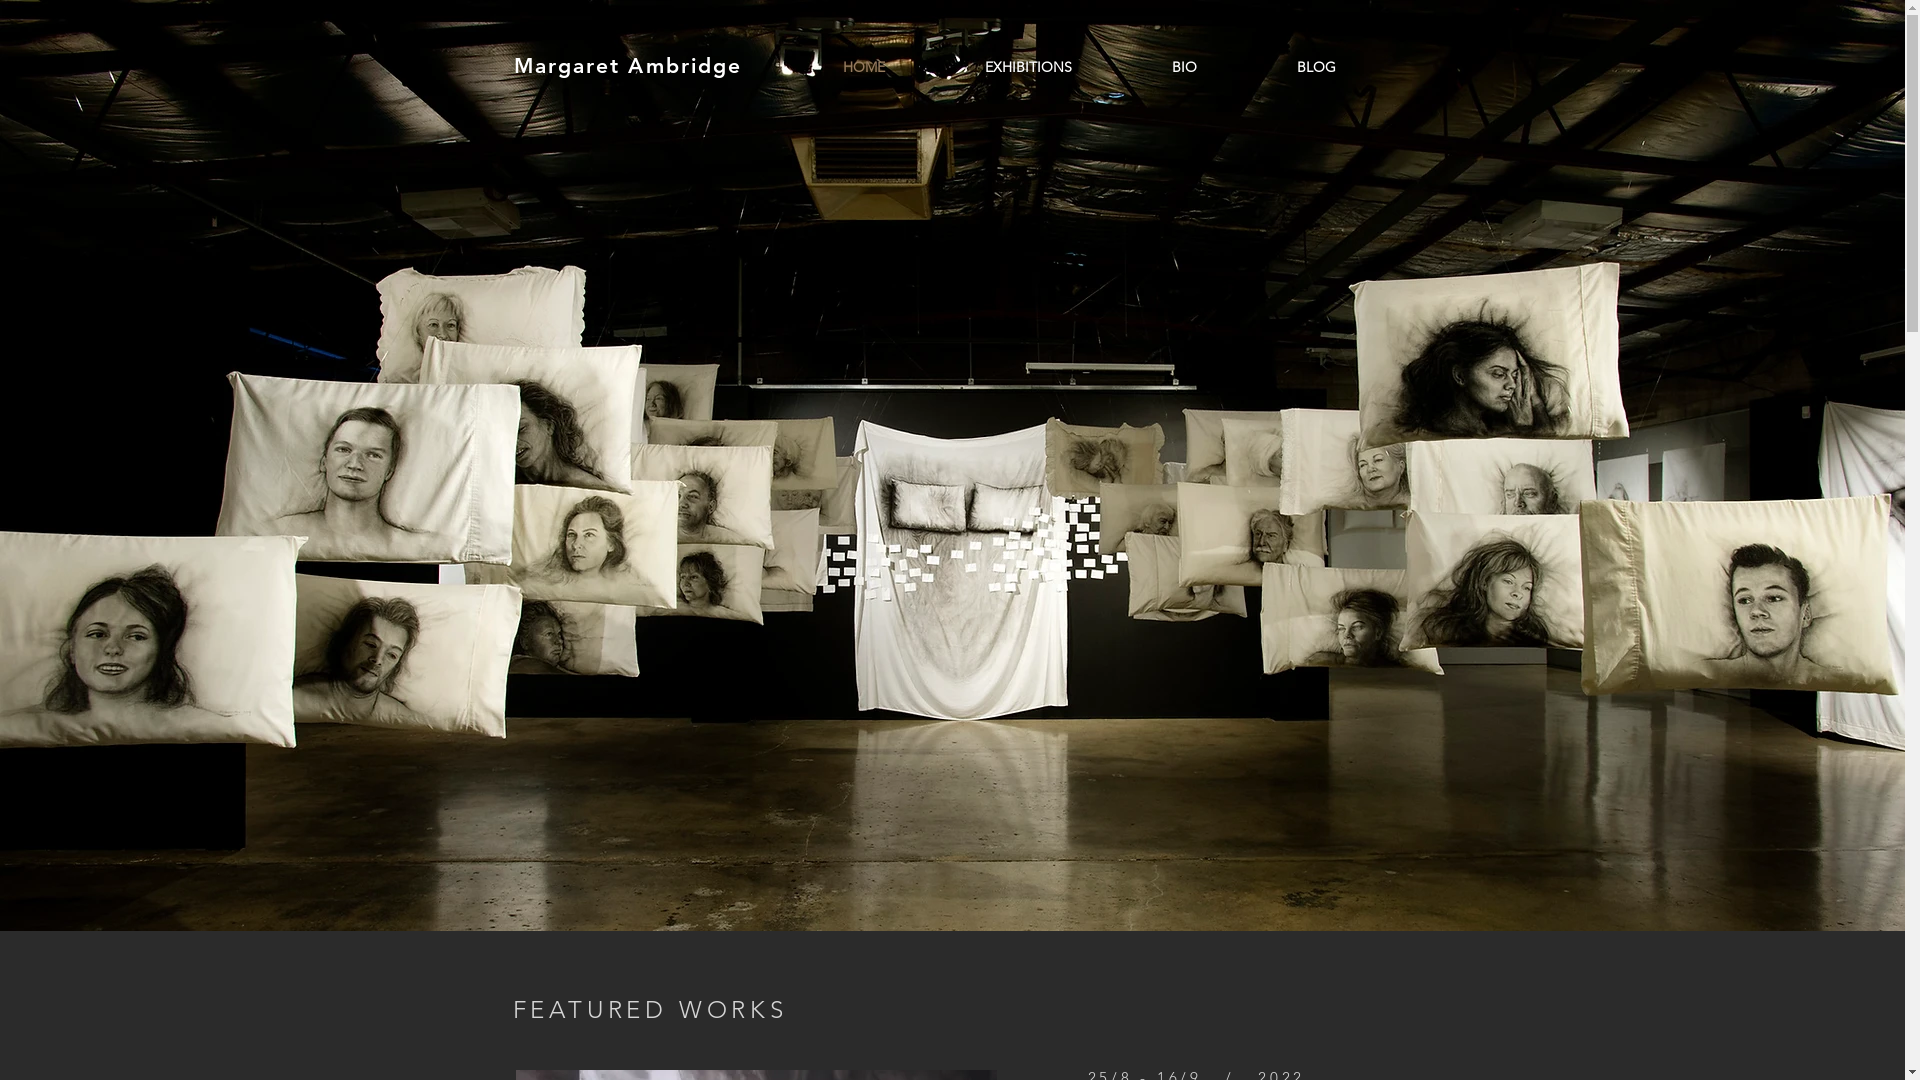  What do you see at coordinates (1316, 67) in the screenshot?
I see `BLOG` at bounding box center [1316, 67].